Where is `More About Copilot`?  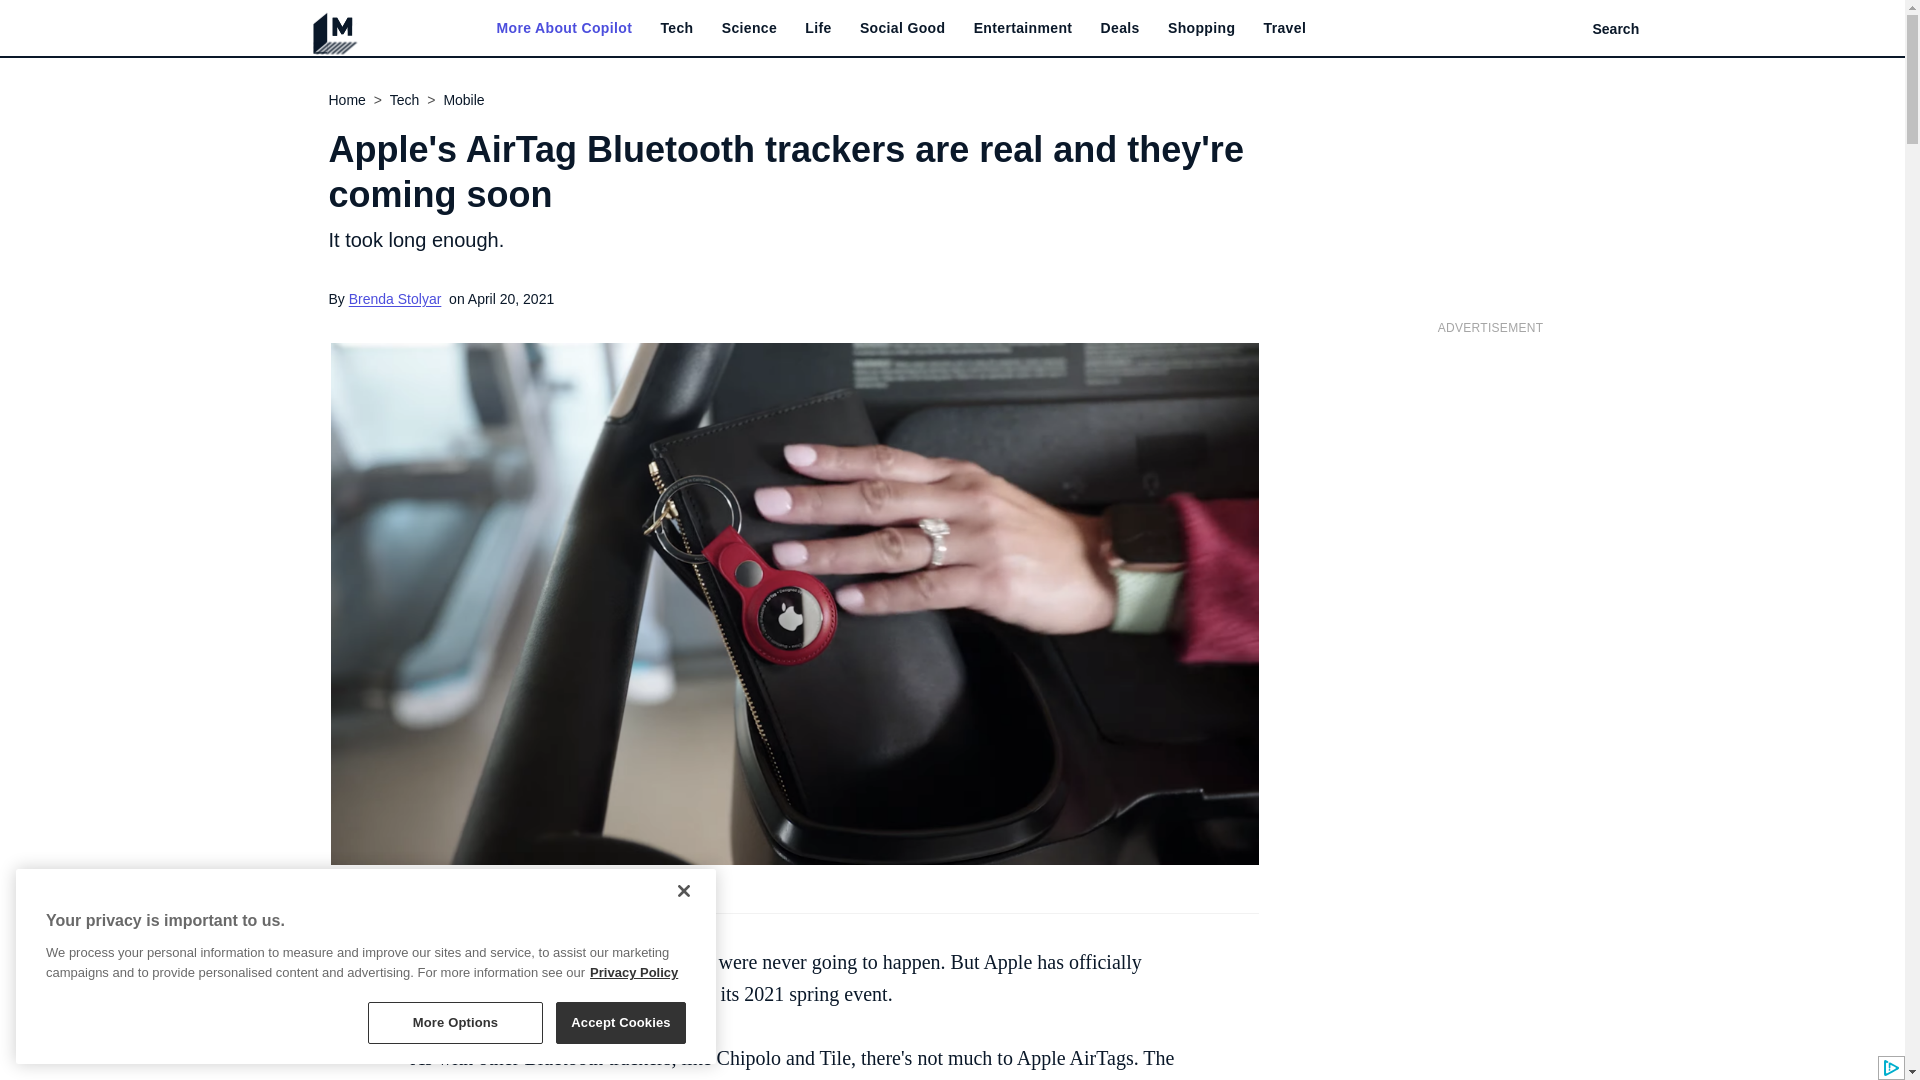
More About Copilot is located at coordinates (563, 28).